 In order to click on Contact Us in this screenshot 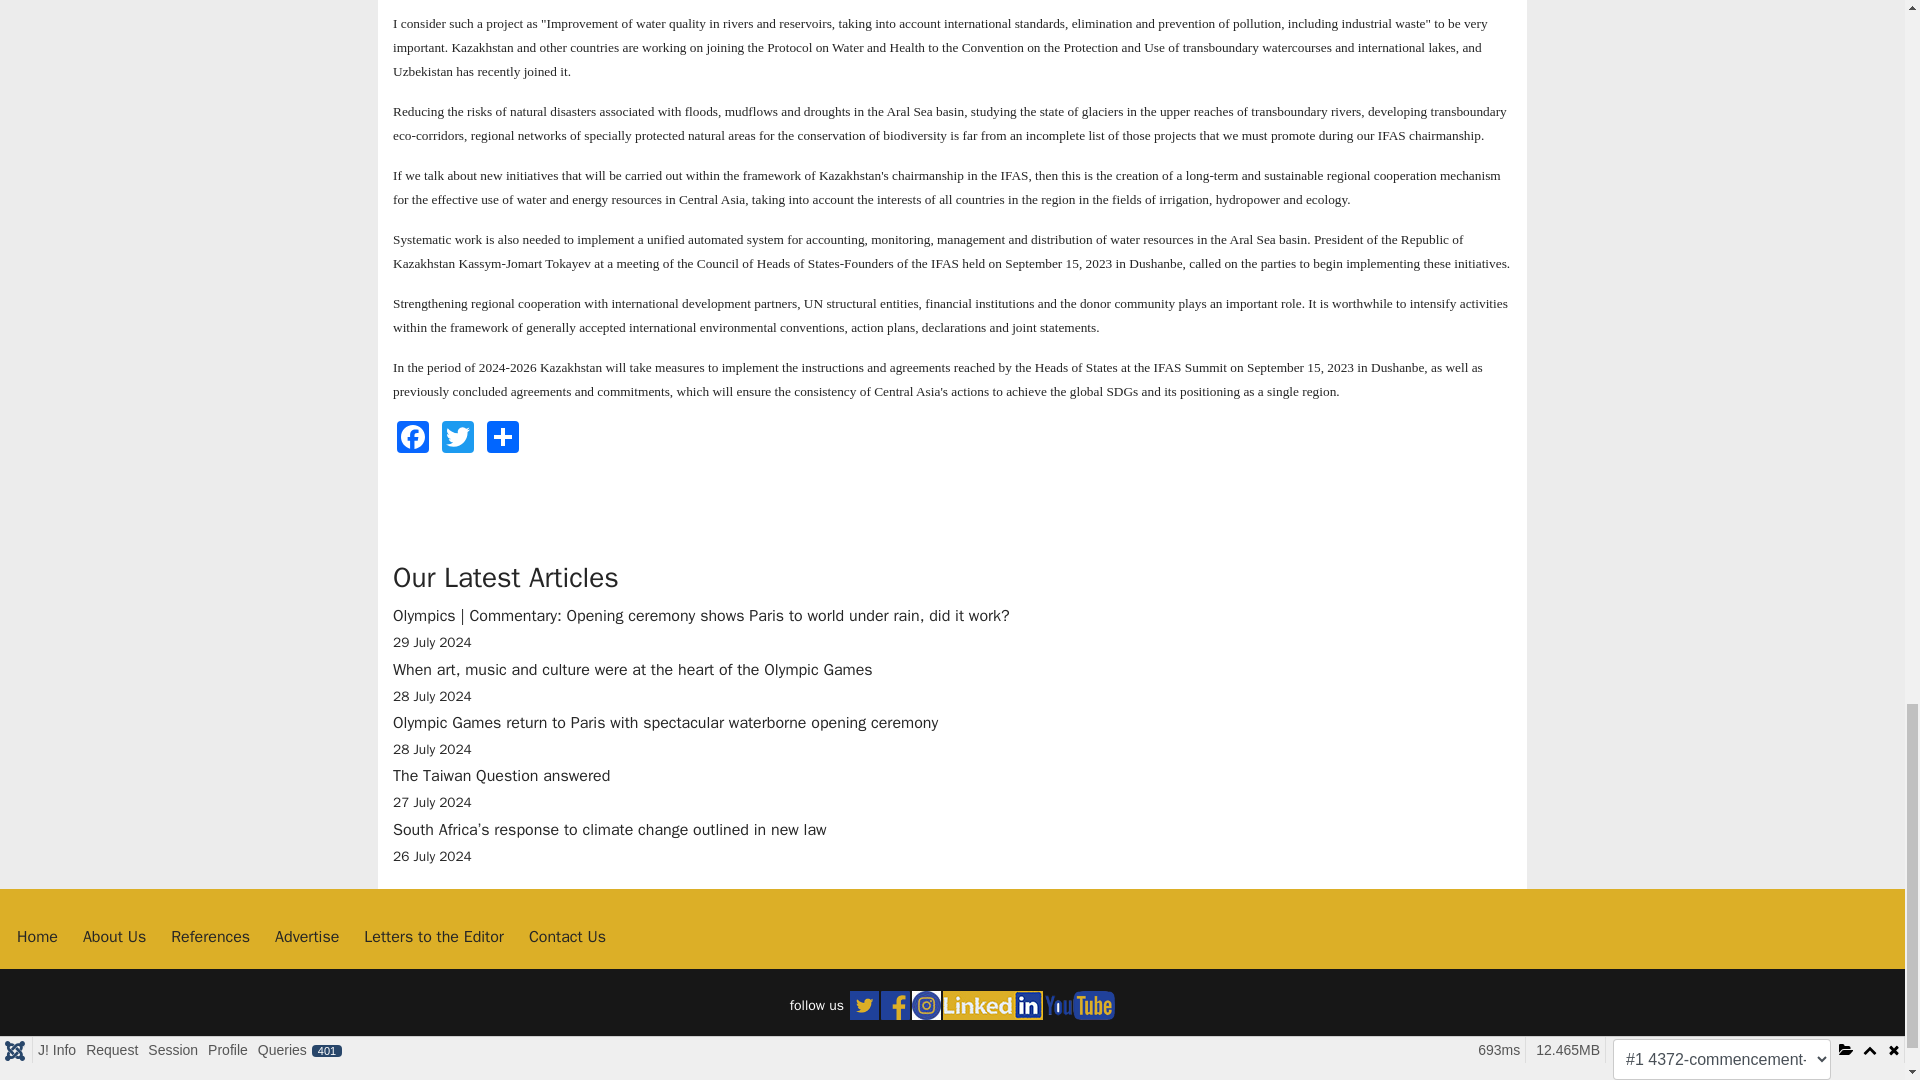, I will do `click(210, 936)`.